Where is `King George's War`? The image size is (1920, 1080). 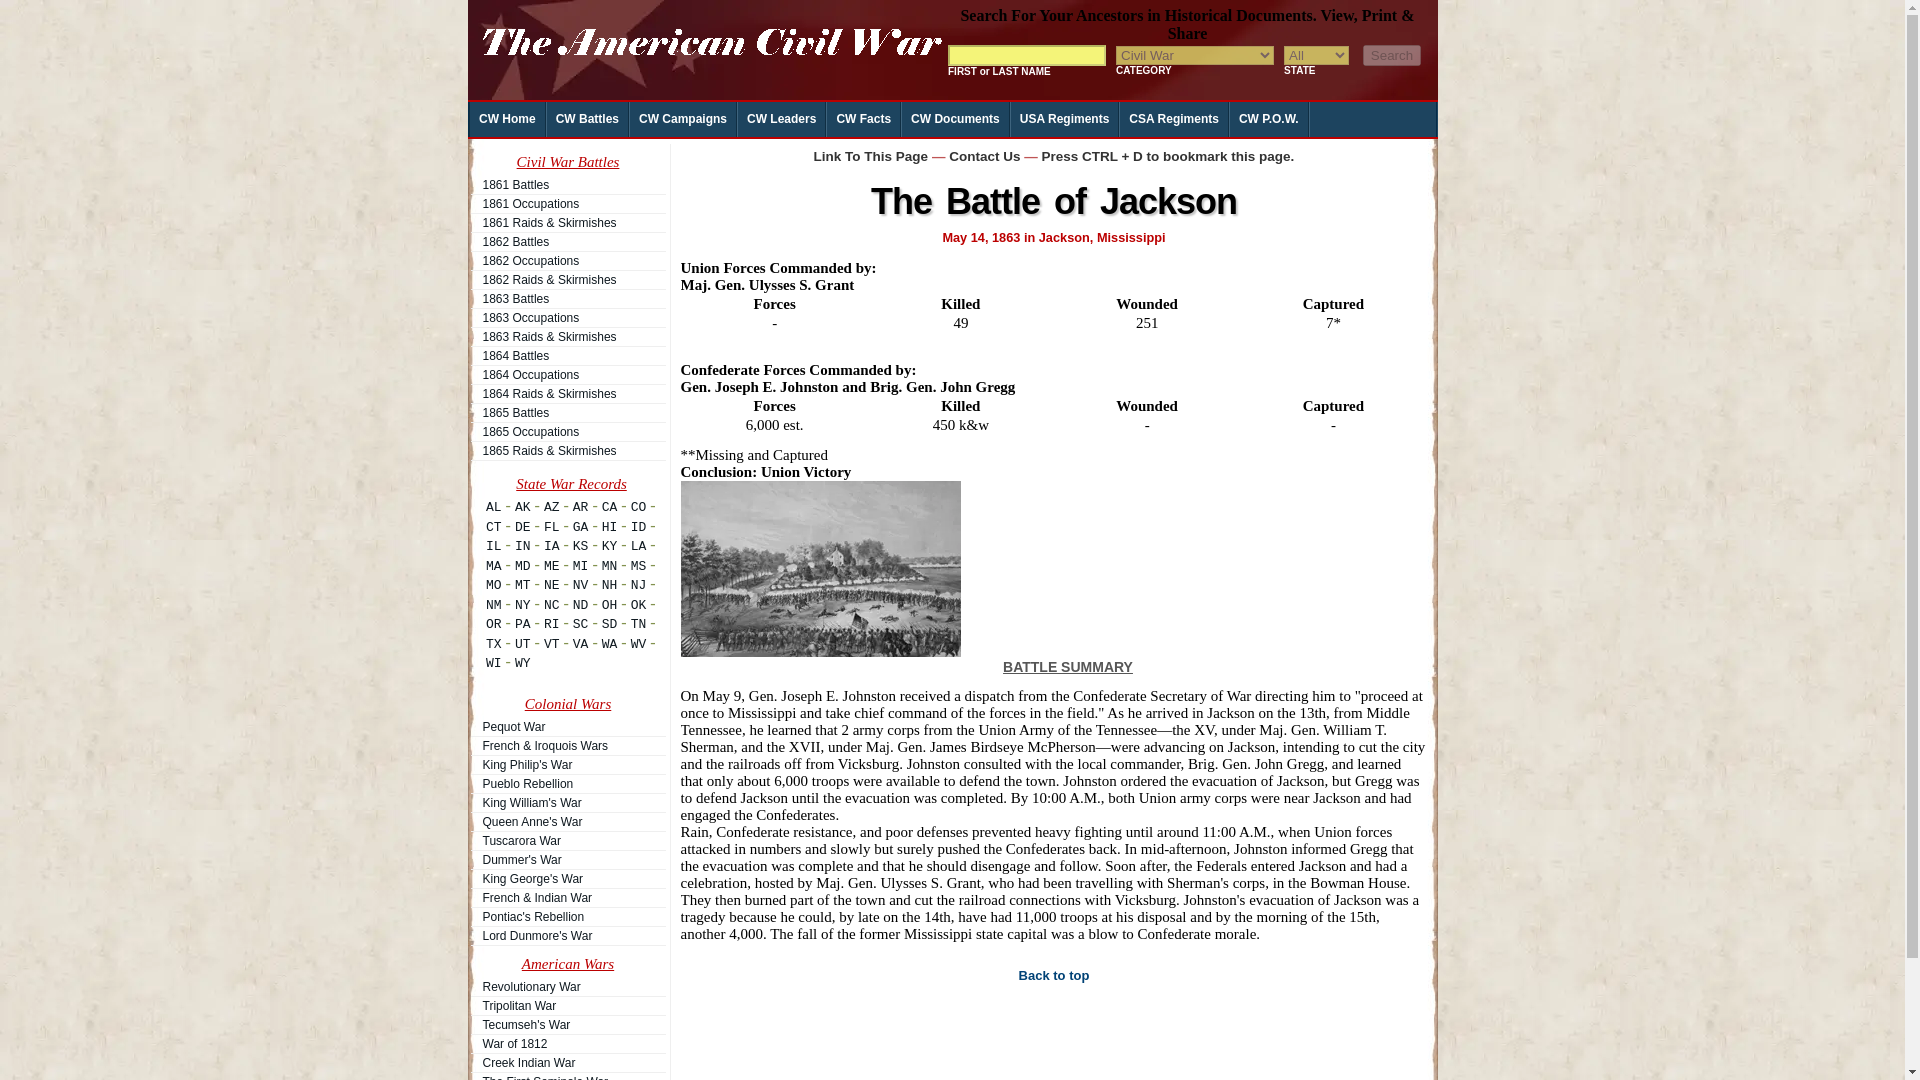 King George's War is located at coordinates (567, 878).